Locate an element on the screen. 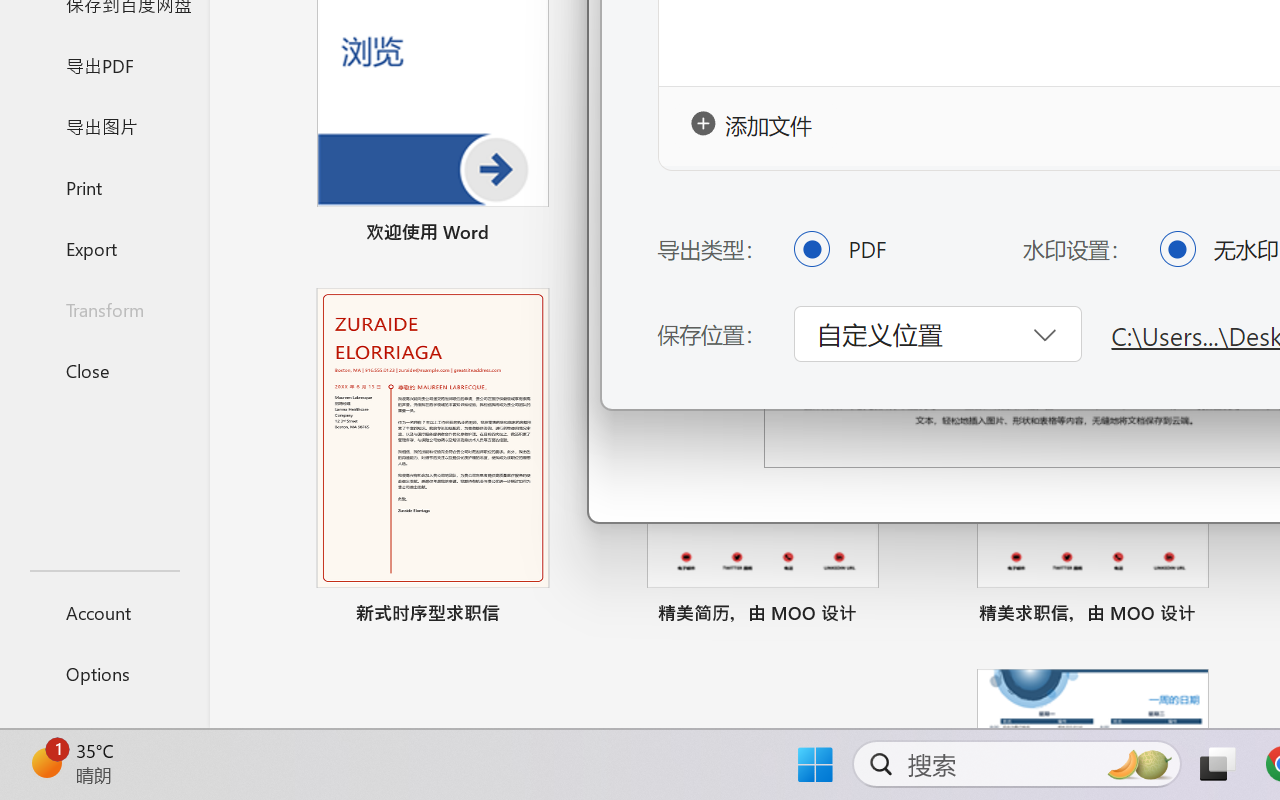 The height and width of the screenshot is (800, 1280). Export is located at coordinates (104, 248).